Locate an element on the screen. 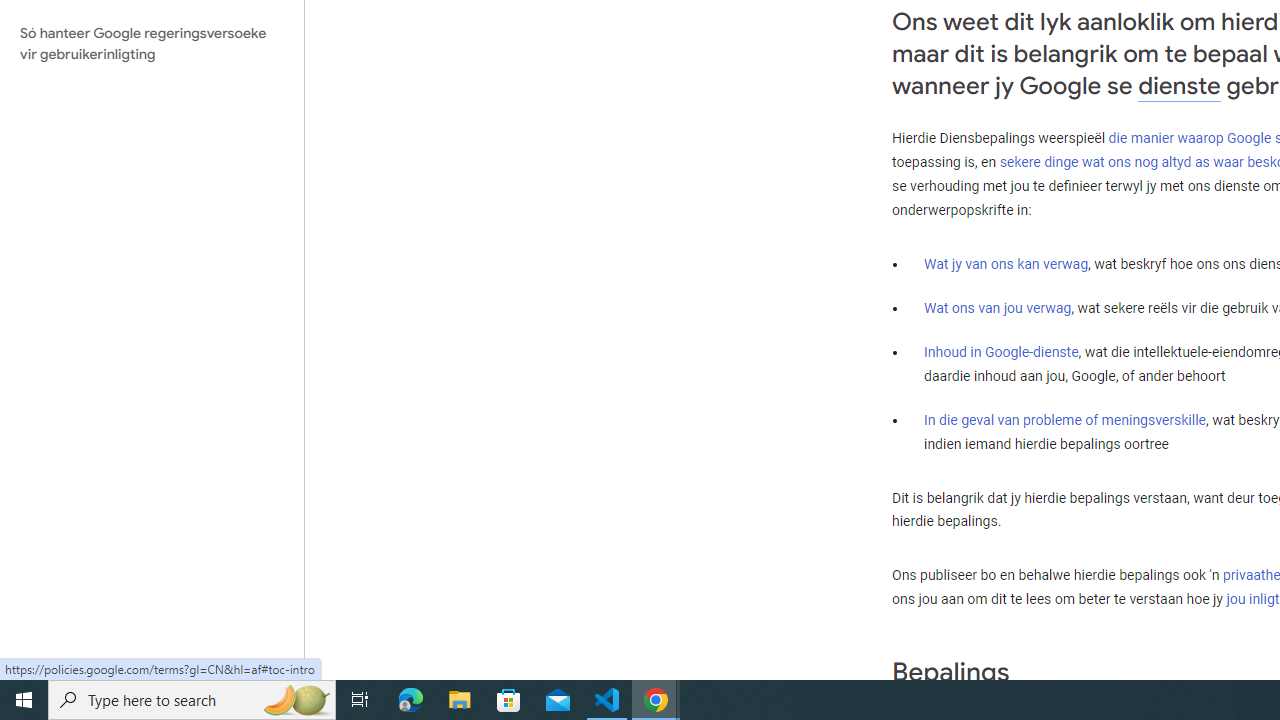 The image size is (1280, 720). Wat ons van jou verwag is located at coordinates (998, 307).